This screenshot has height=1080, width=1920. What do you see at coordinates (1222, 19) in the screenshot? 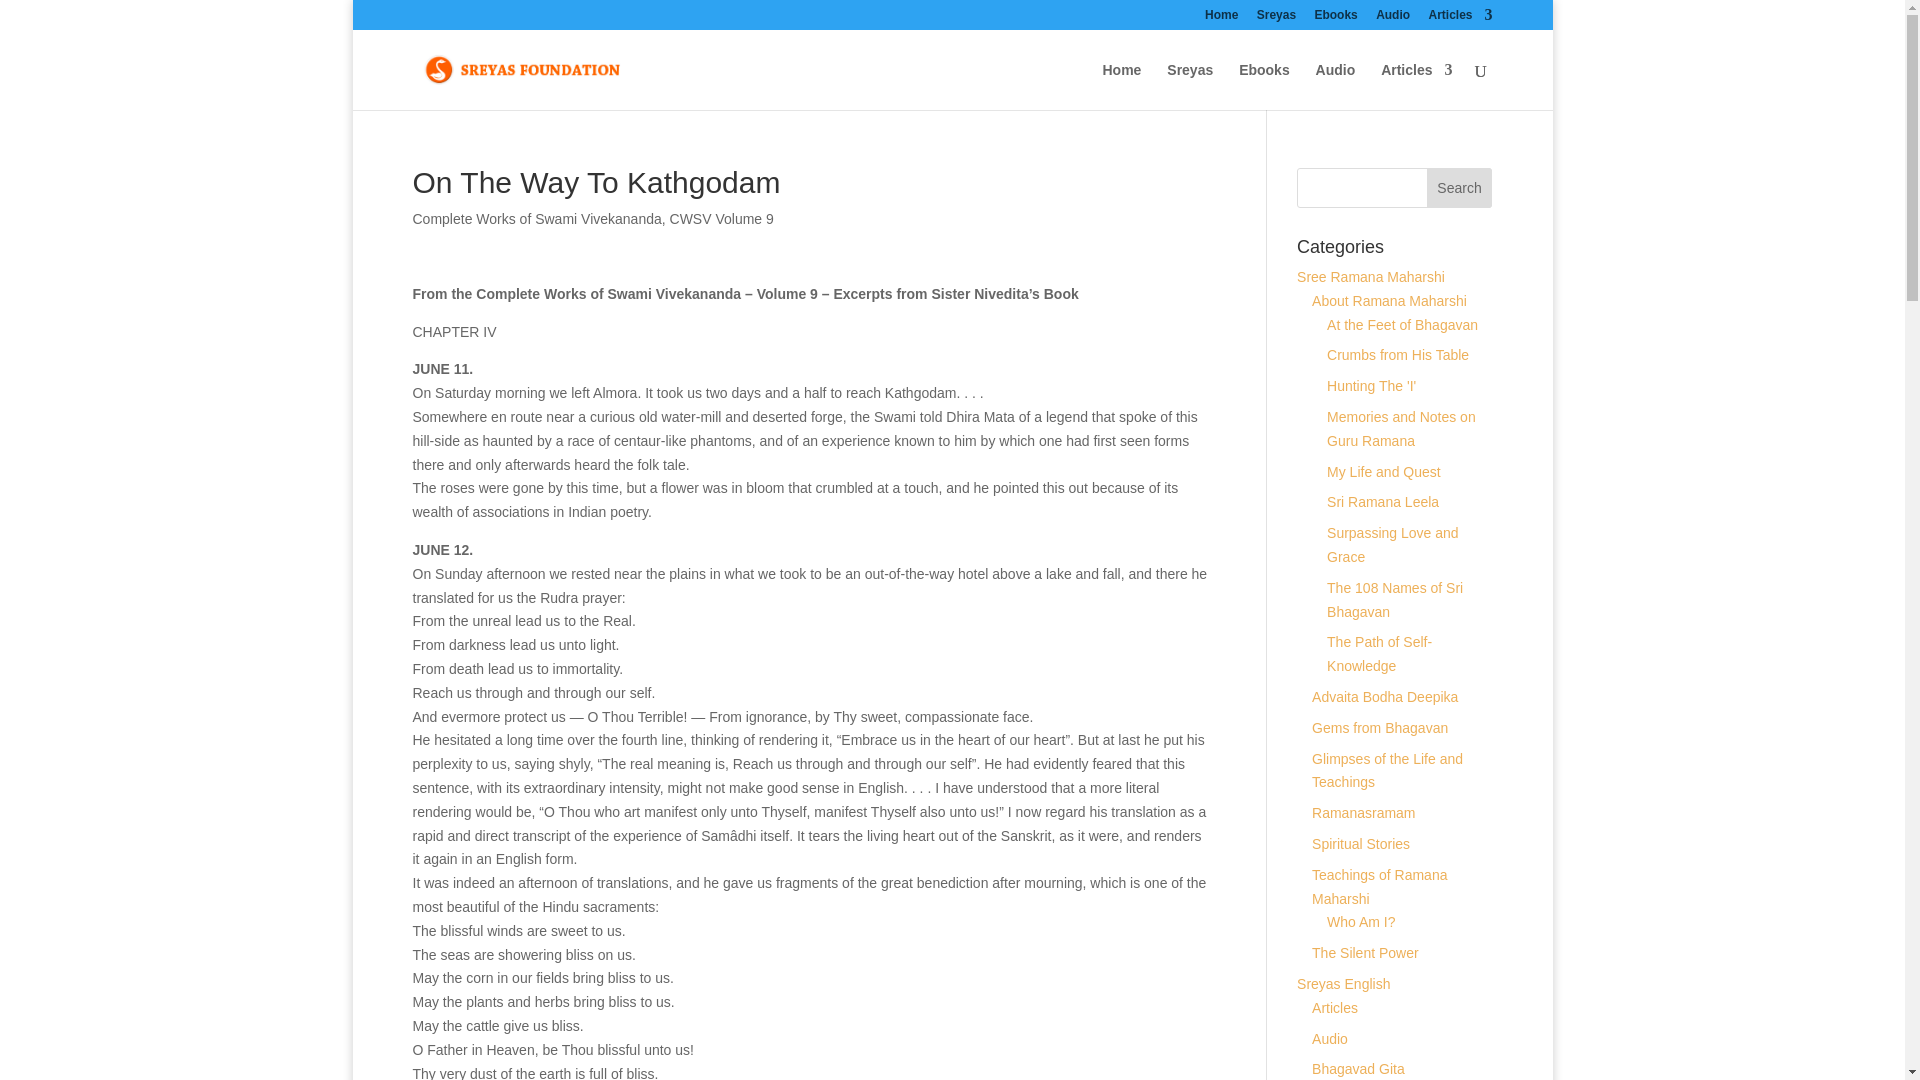
I see `Home` at bounding box center [1222, 19].